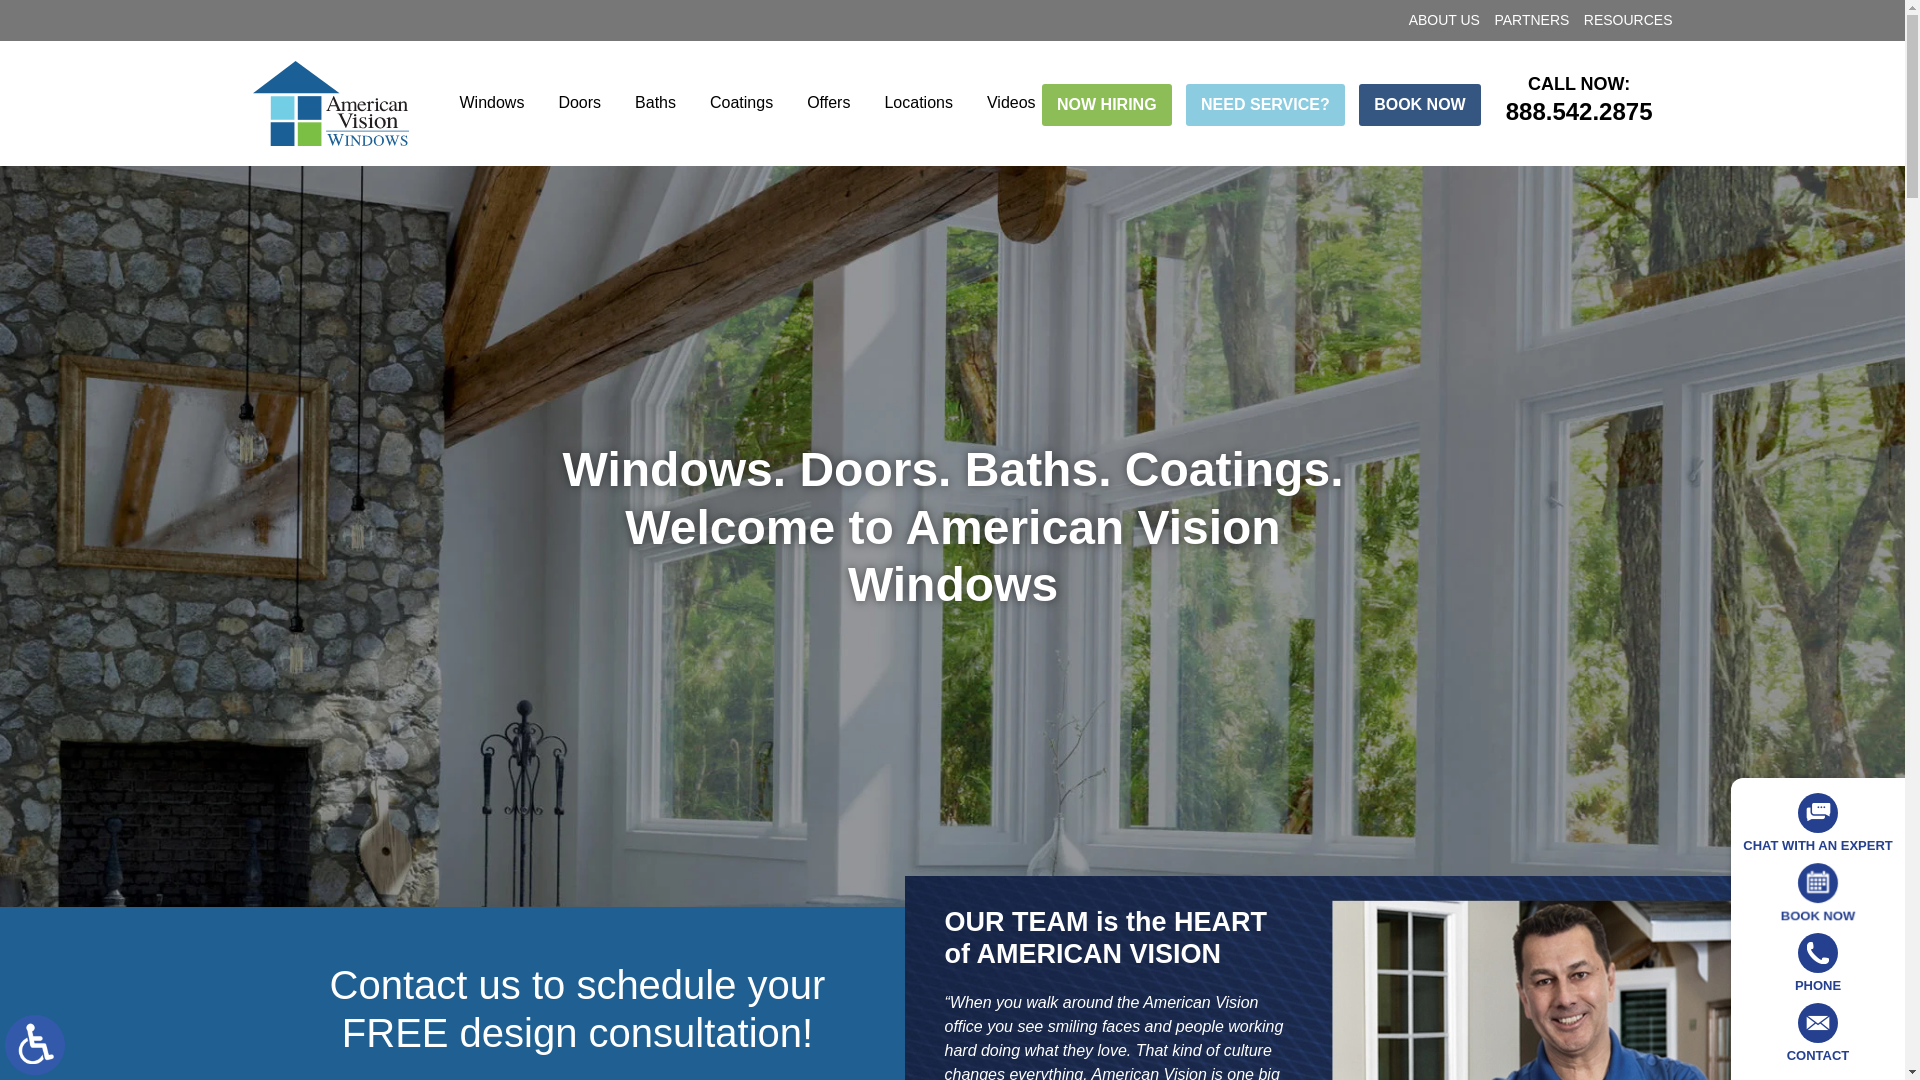 The image size is (1920, 1080). I want to click on BOOK NOW, so click(1420, 105).